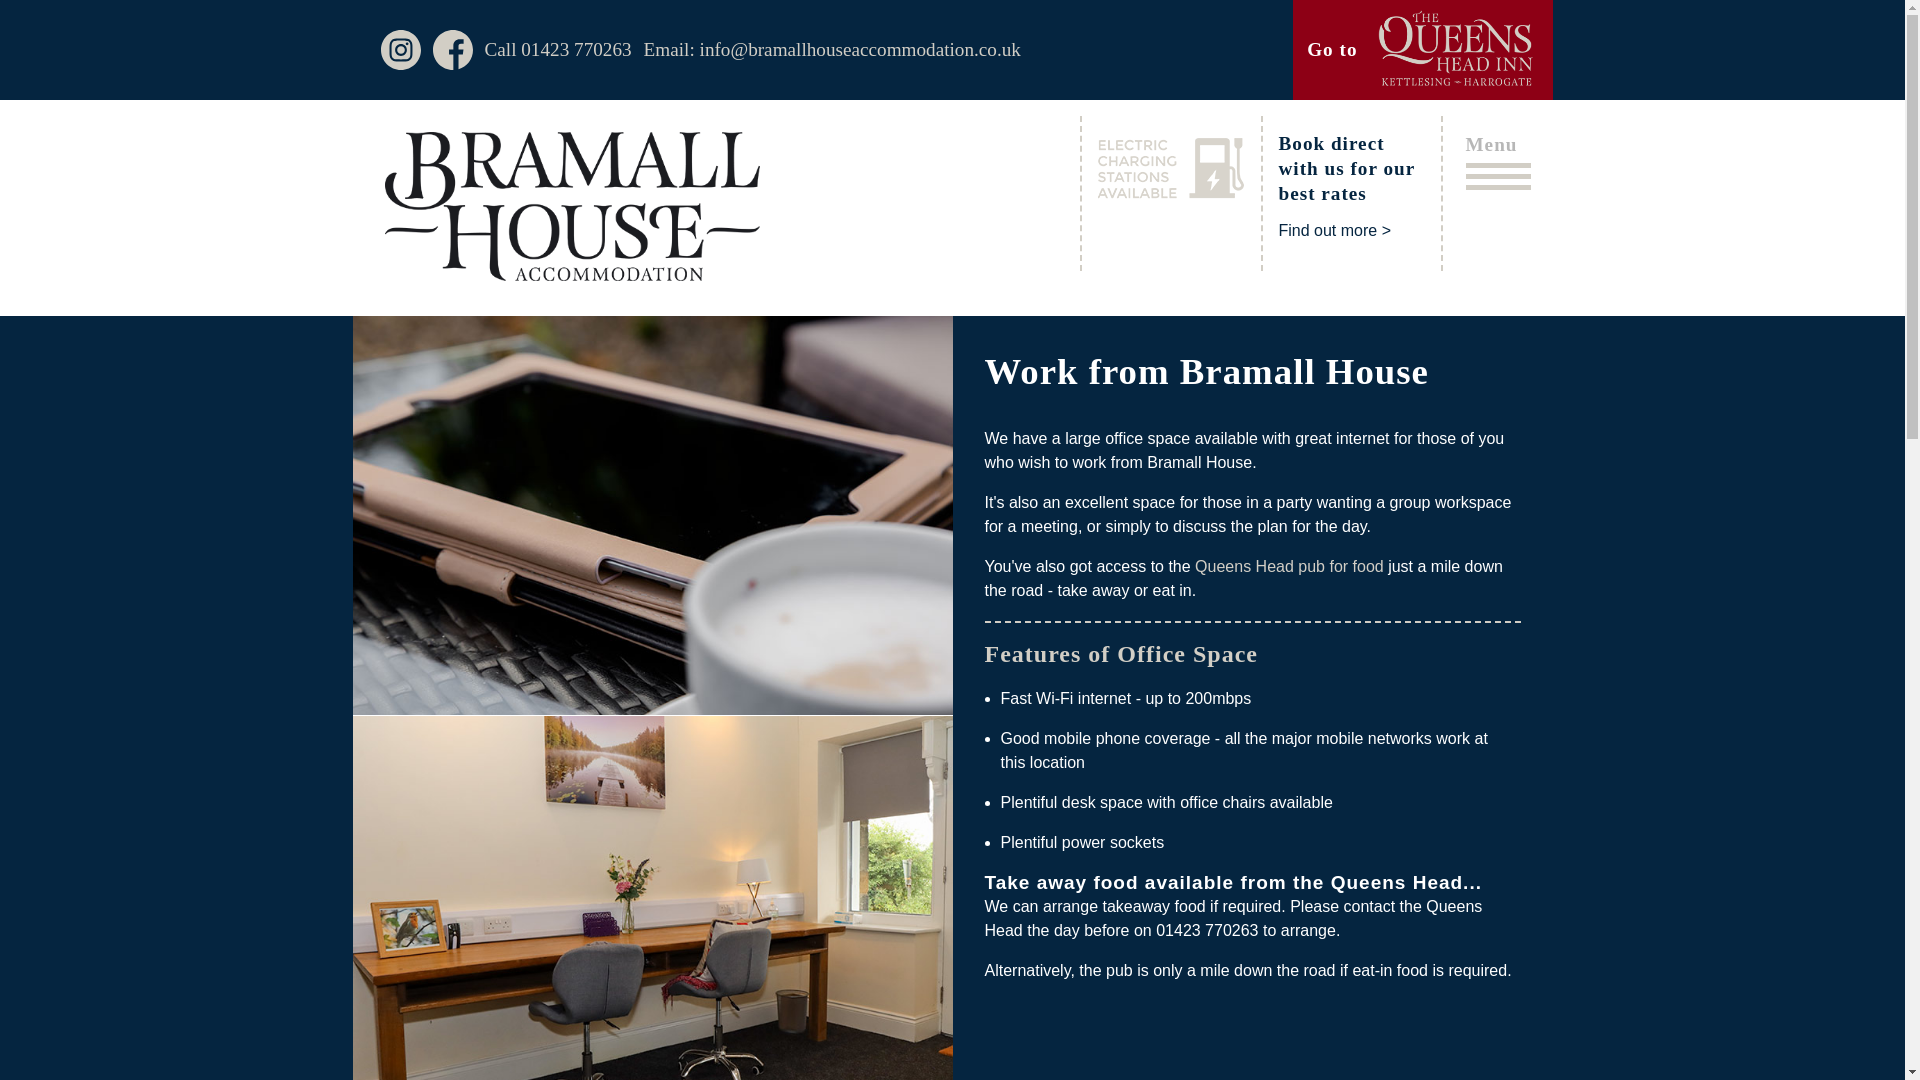 The width and height of the screenshot is (1920, 1080). I want to click on Call 01423 770263, so click(557, 50).